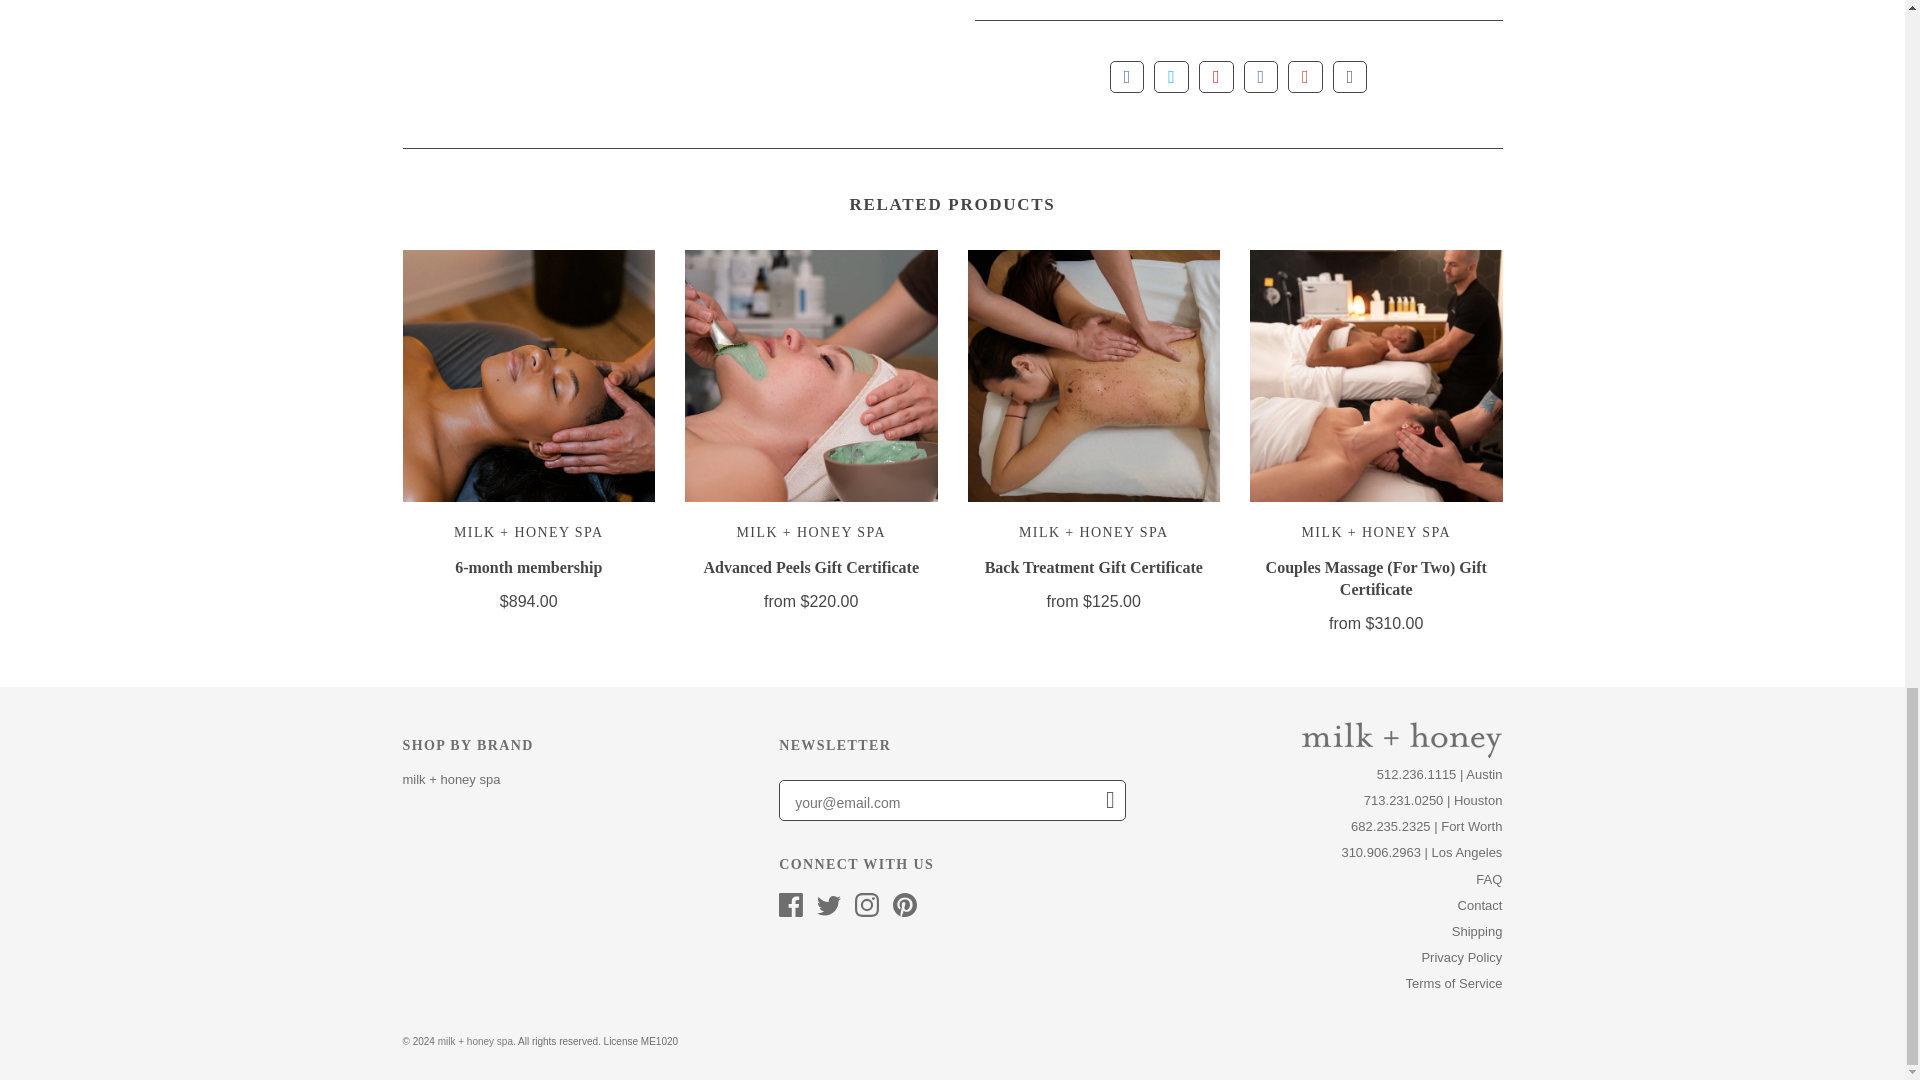 The width and height of the screenshot is (1920, 1080). I want to click on Instagram, so click(866, 904).